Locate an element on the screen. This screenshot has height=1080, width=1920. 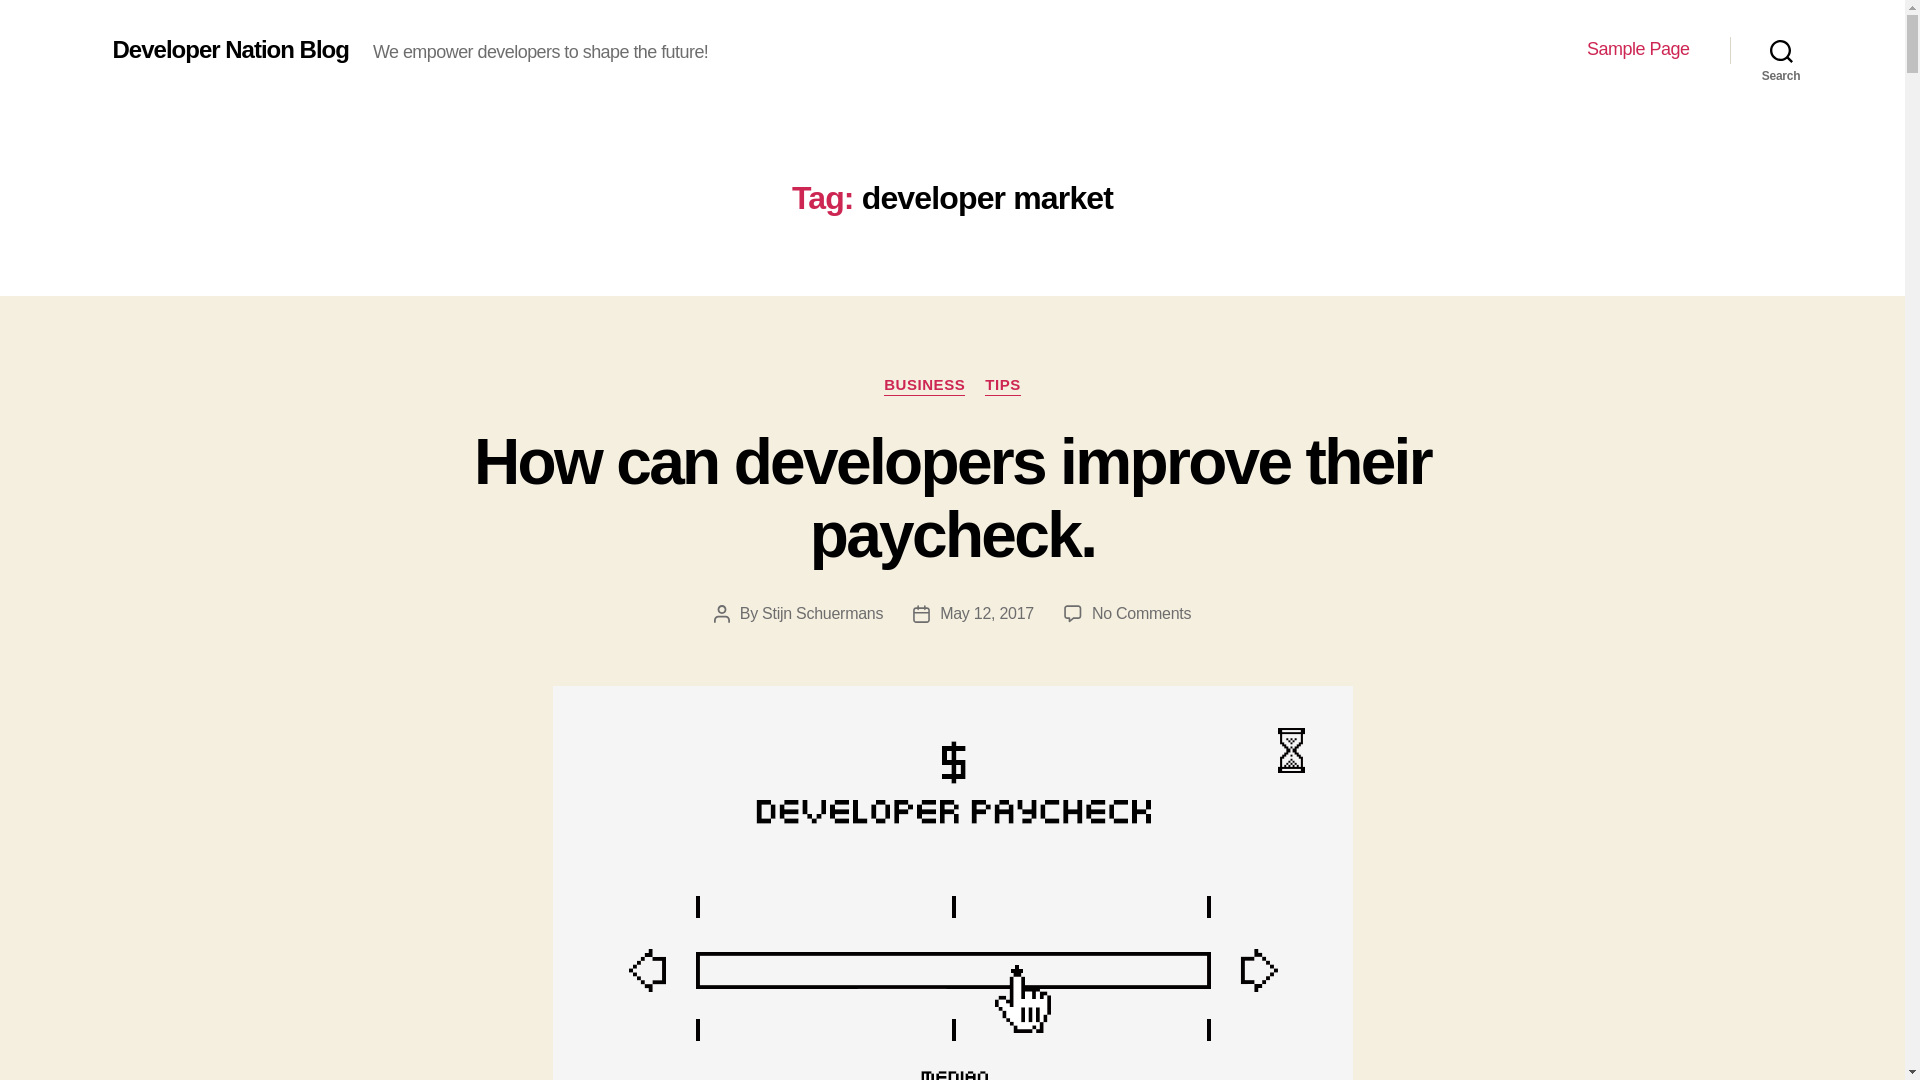
Developer Nation Blog is located at coordinates (229, 49).